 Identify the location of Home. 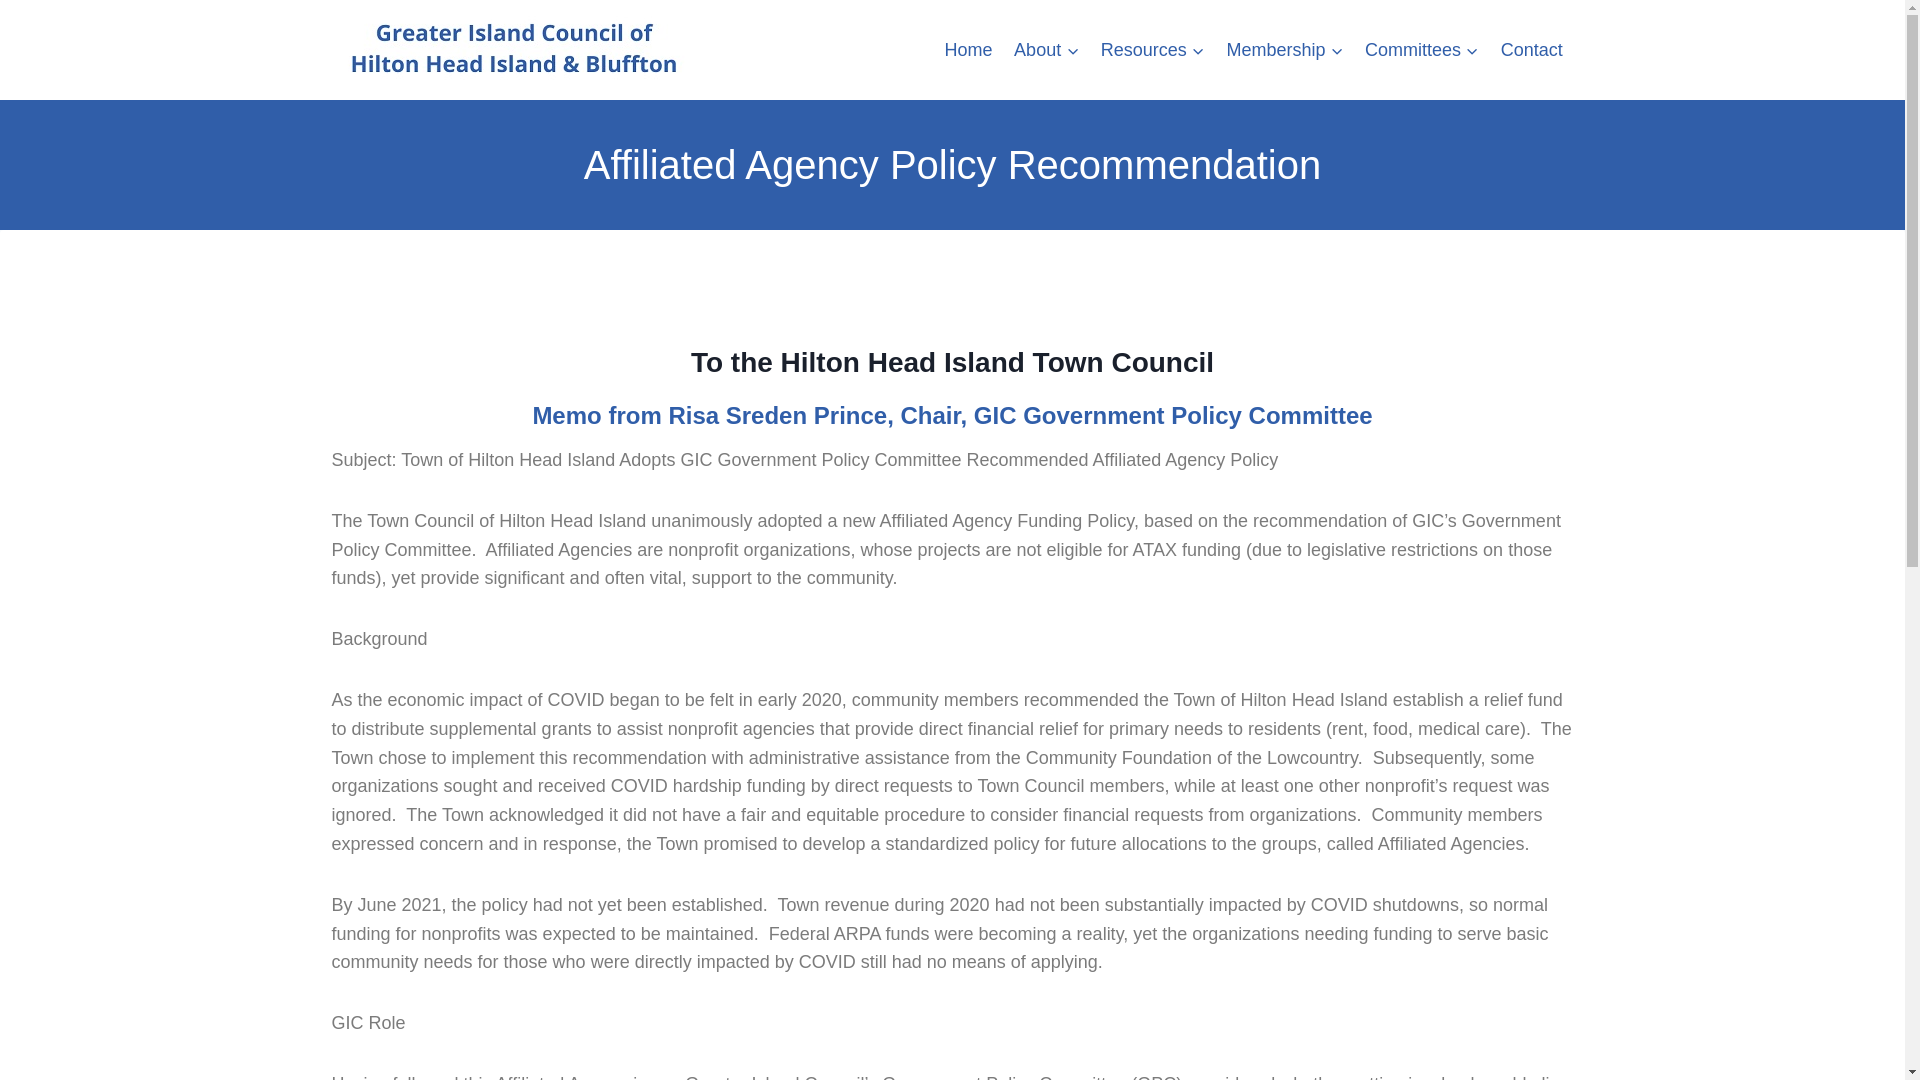
(968, 49).